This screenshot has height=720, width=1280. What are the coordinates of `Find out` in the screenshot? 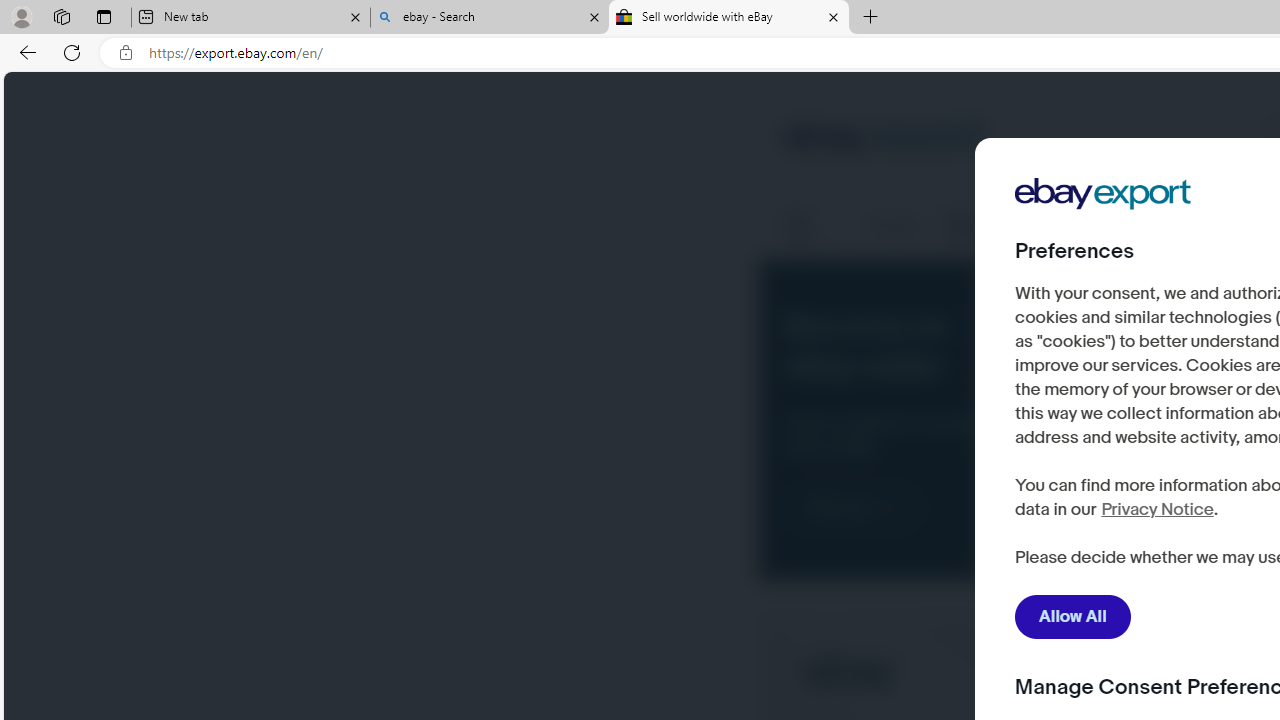 It's located at (852, 508).